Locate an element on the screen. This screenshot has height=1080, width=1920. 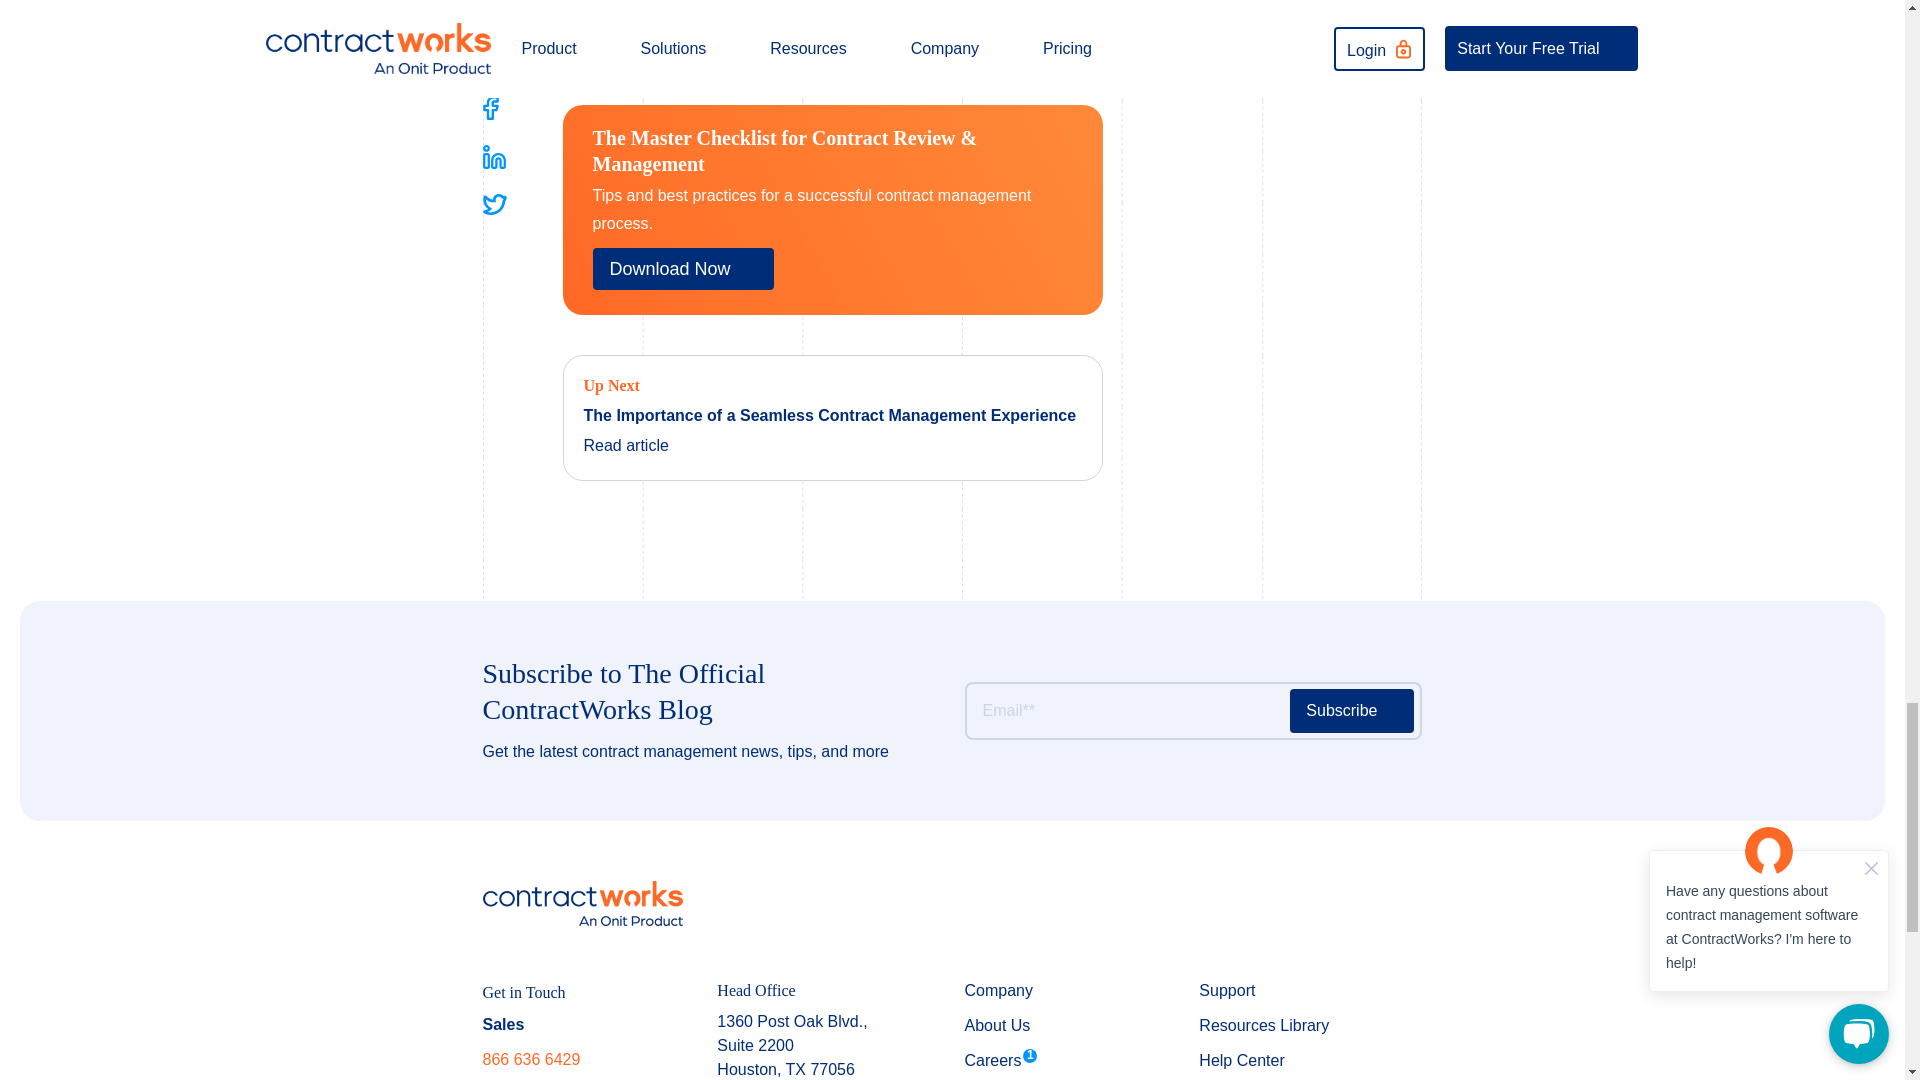
Subscribe is located at coordinates (1352, 711).